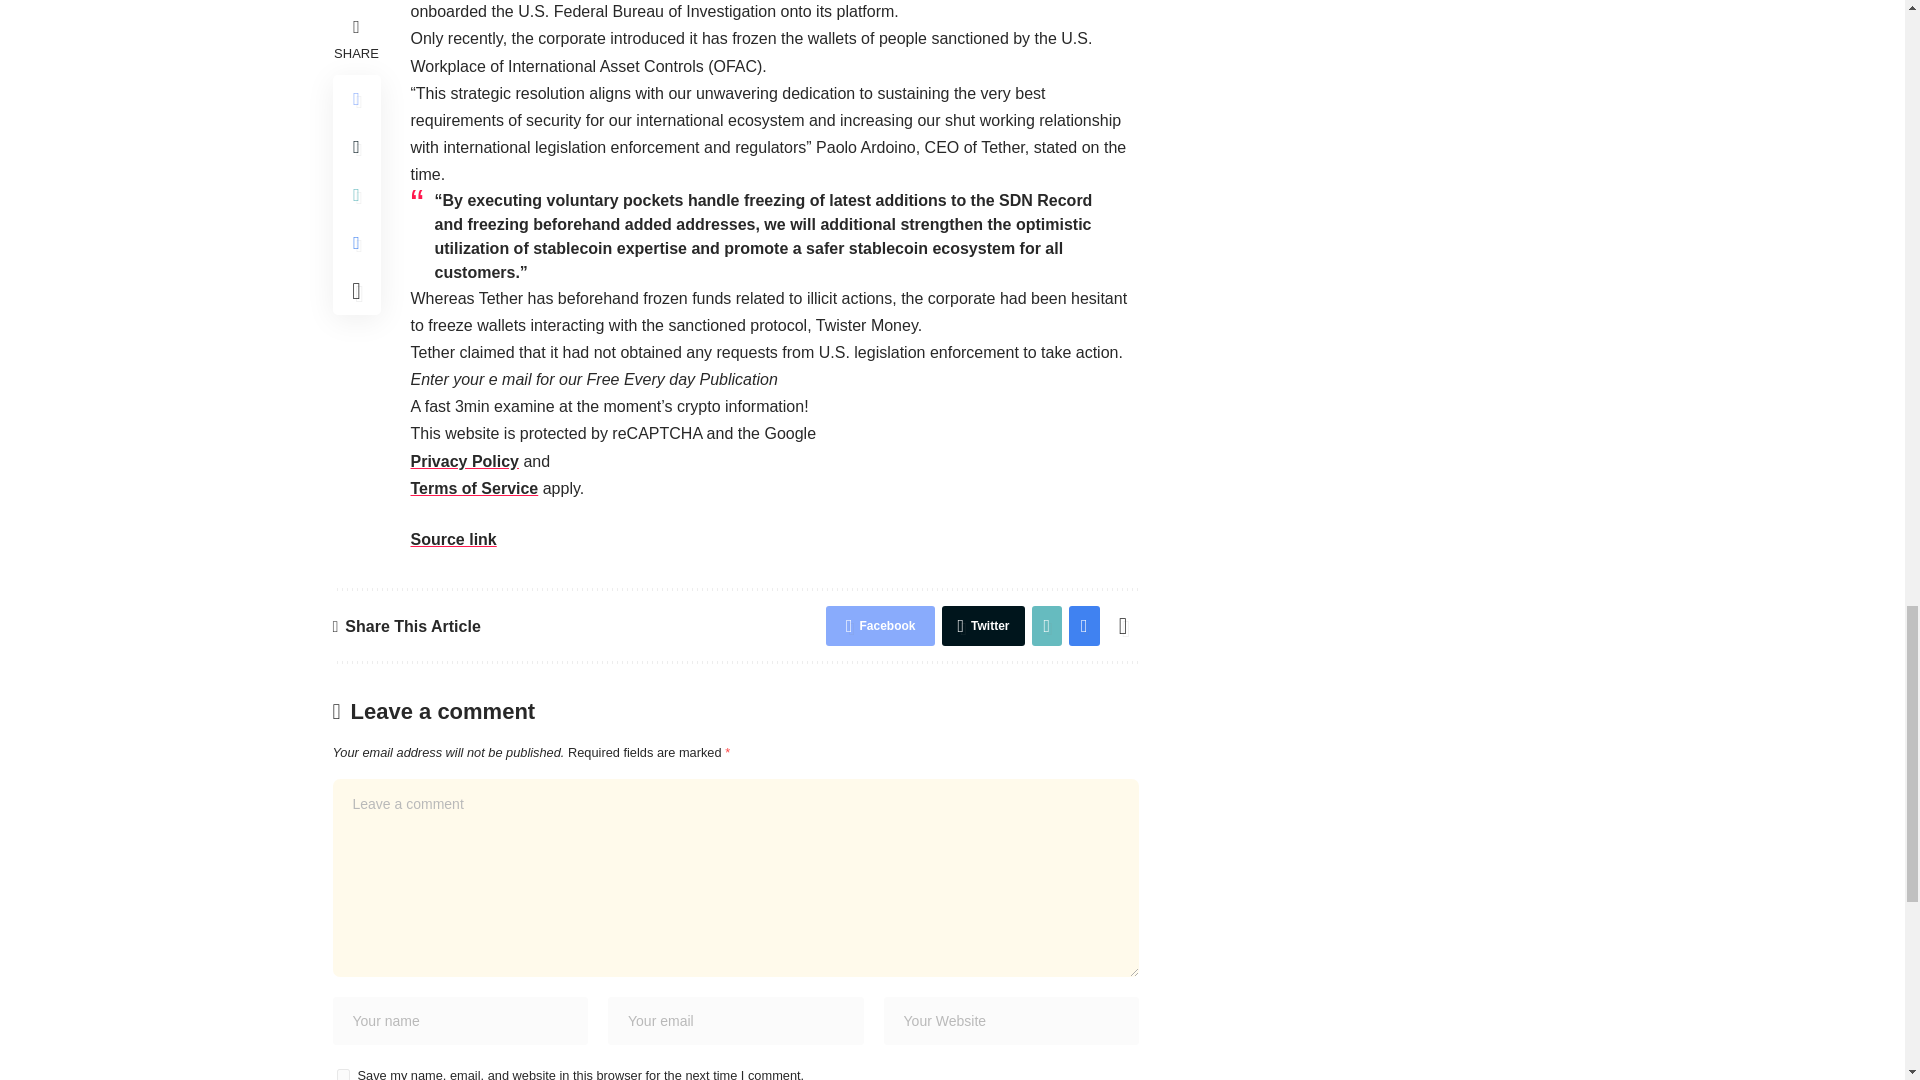  I want to click on Privacy Policy, so click(464, 460).